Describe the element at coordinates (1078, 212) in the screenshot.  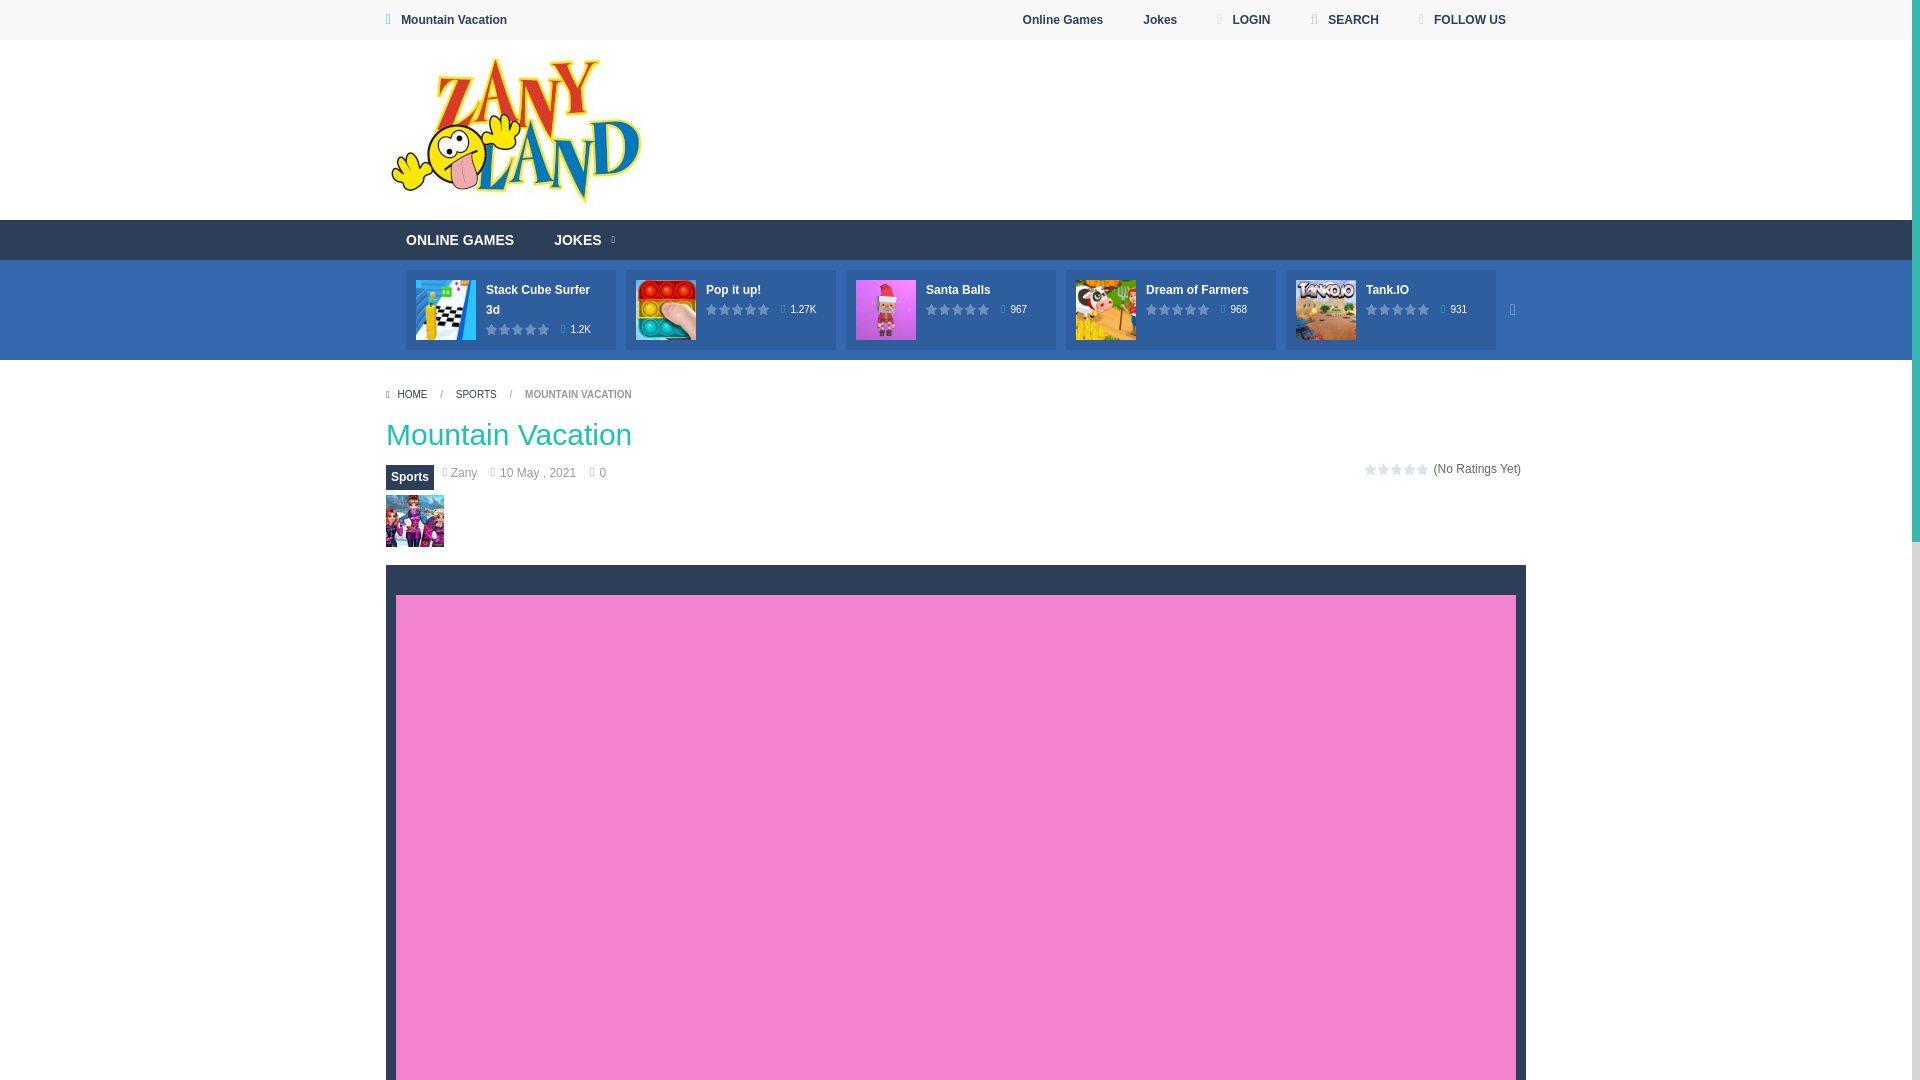
I see `YouTube video player` at that location.